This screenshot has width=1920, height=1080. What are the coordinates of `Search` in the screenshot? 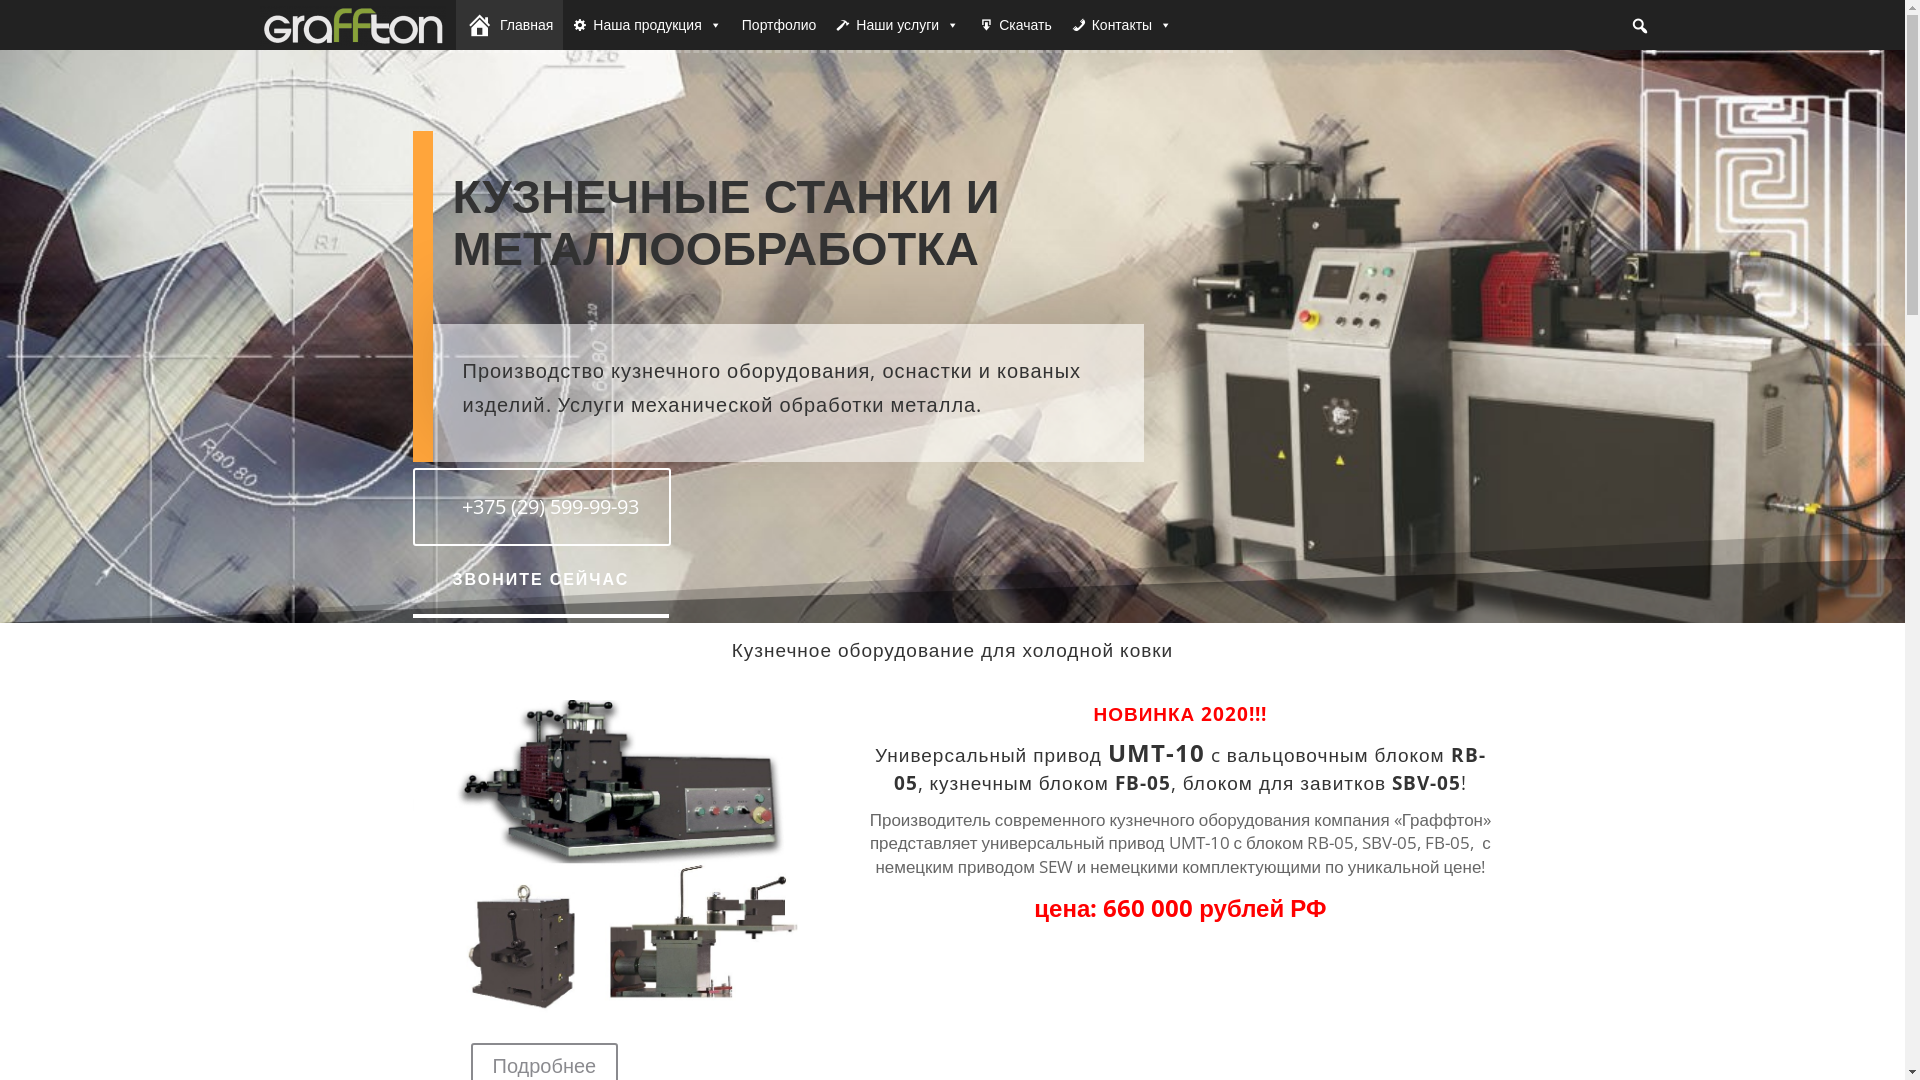 It's located at (18, 12).